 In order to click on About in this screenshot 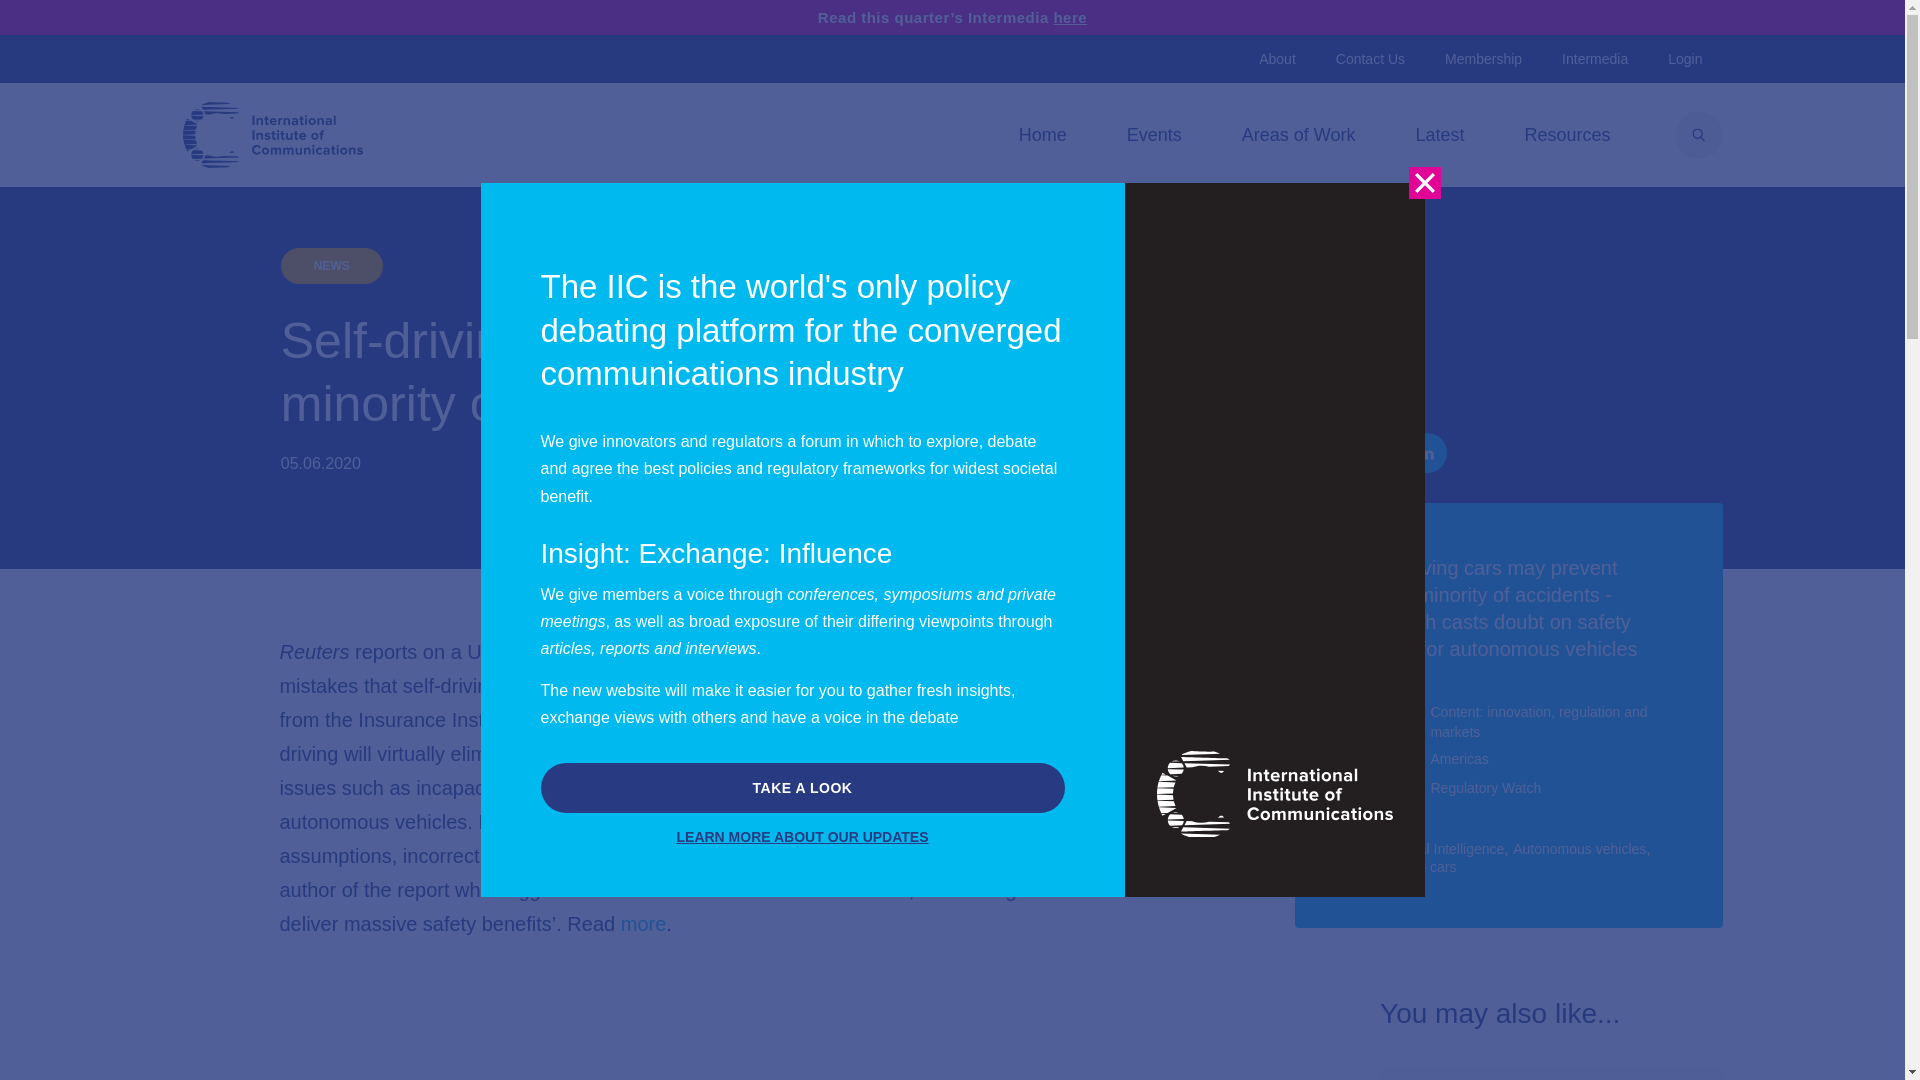, I will do `click(1276, 58)`.